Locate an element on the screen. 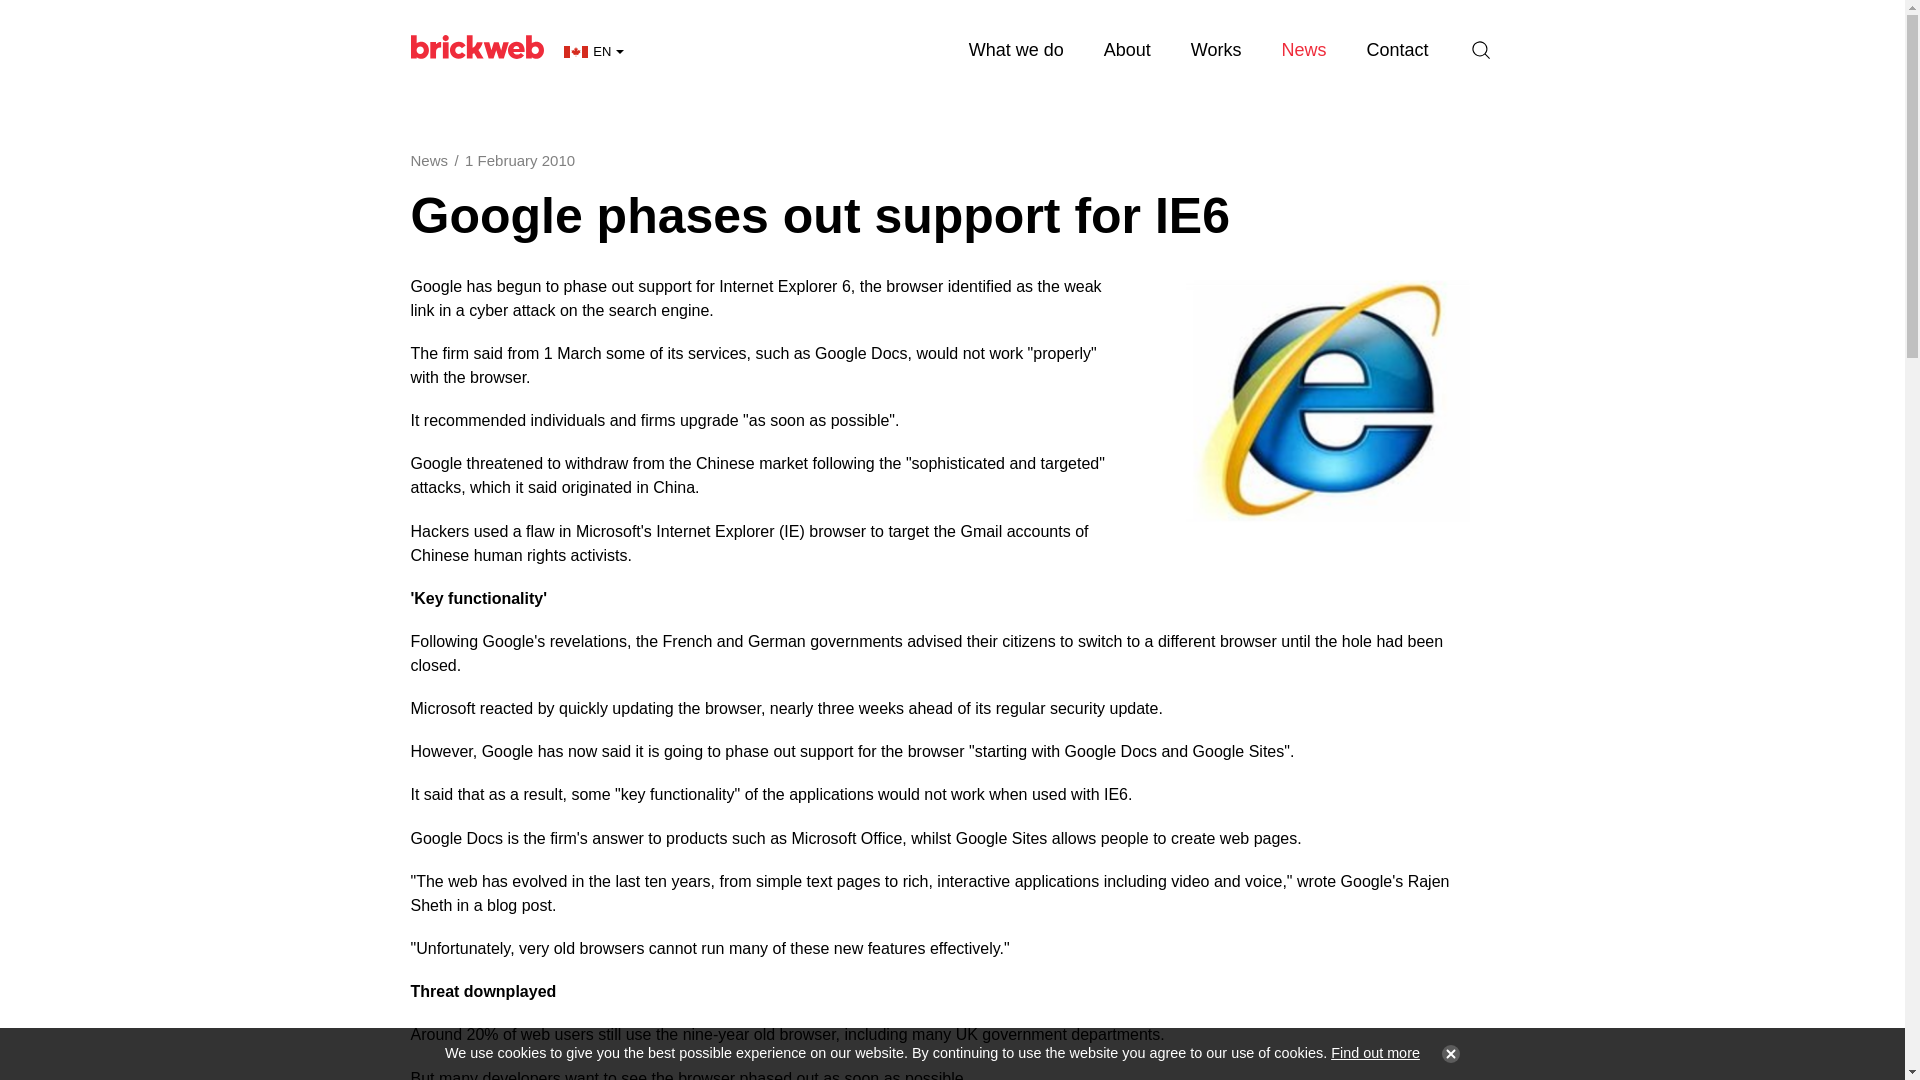 The height and width of the screenshot is (1080, 1920). 1 February 2010 is located at coordinates (519, 160).